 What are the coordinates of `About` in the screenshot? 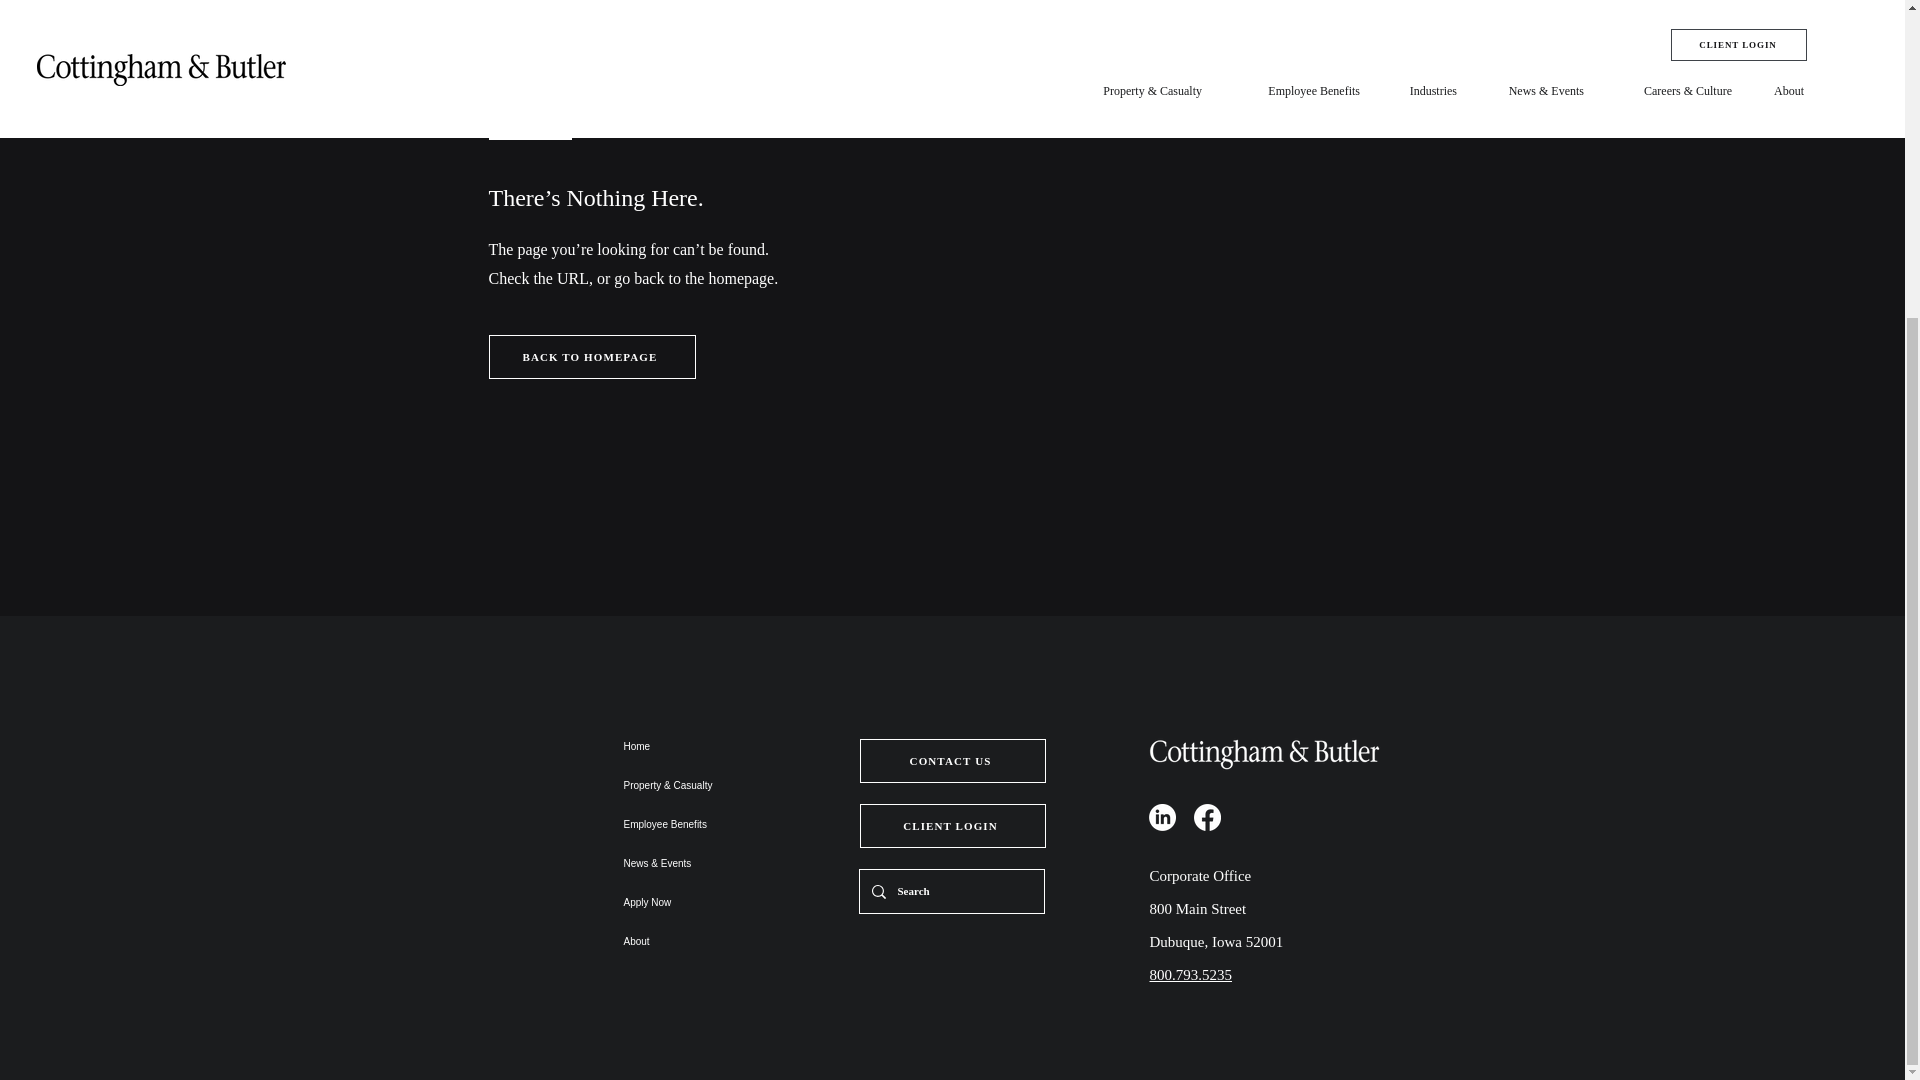 It's located at (694, 942).